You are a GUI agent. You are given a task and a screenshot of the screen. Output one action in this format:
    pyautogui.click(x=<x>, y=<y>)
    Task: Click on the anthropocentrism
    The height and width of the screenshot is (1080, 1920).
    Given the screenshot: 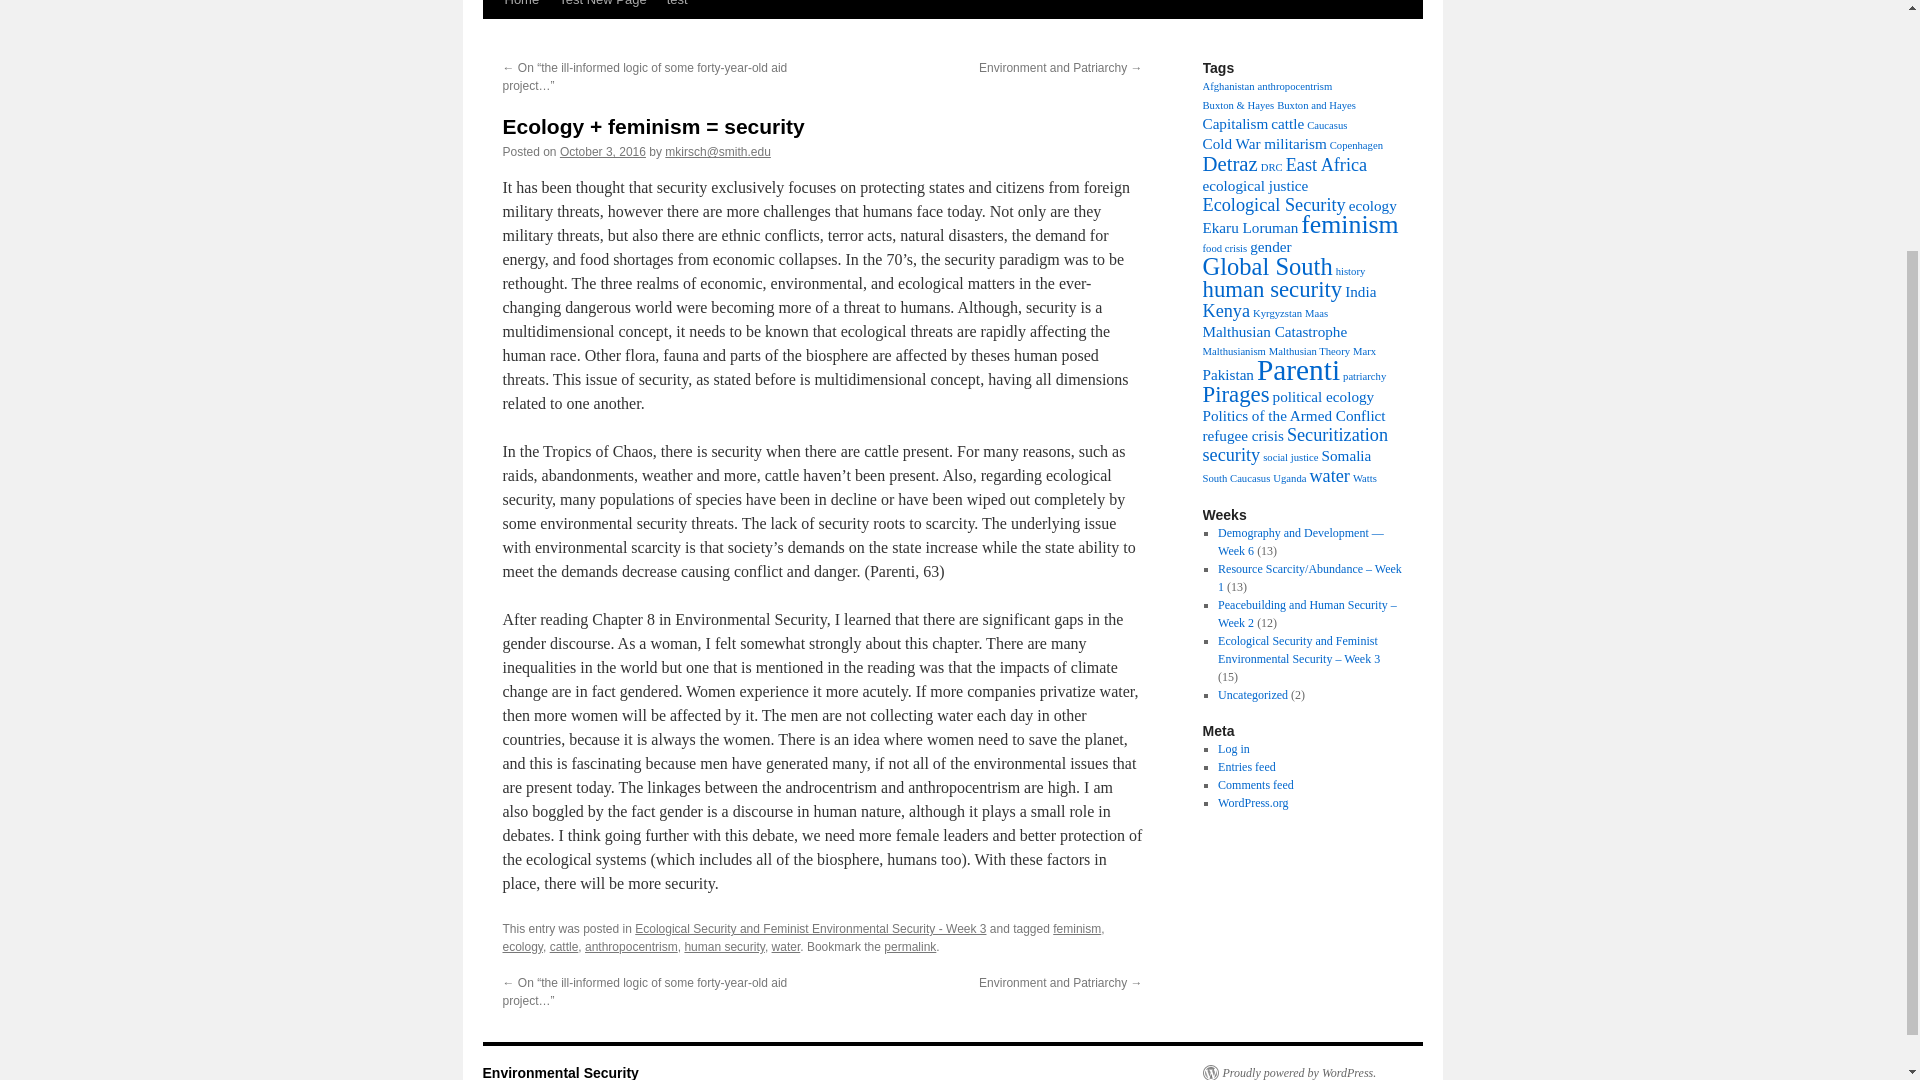 What is the action you would take?
    pyautogui.click(x=631, y=946)
    